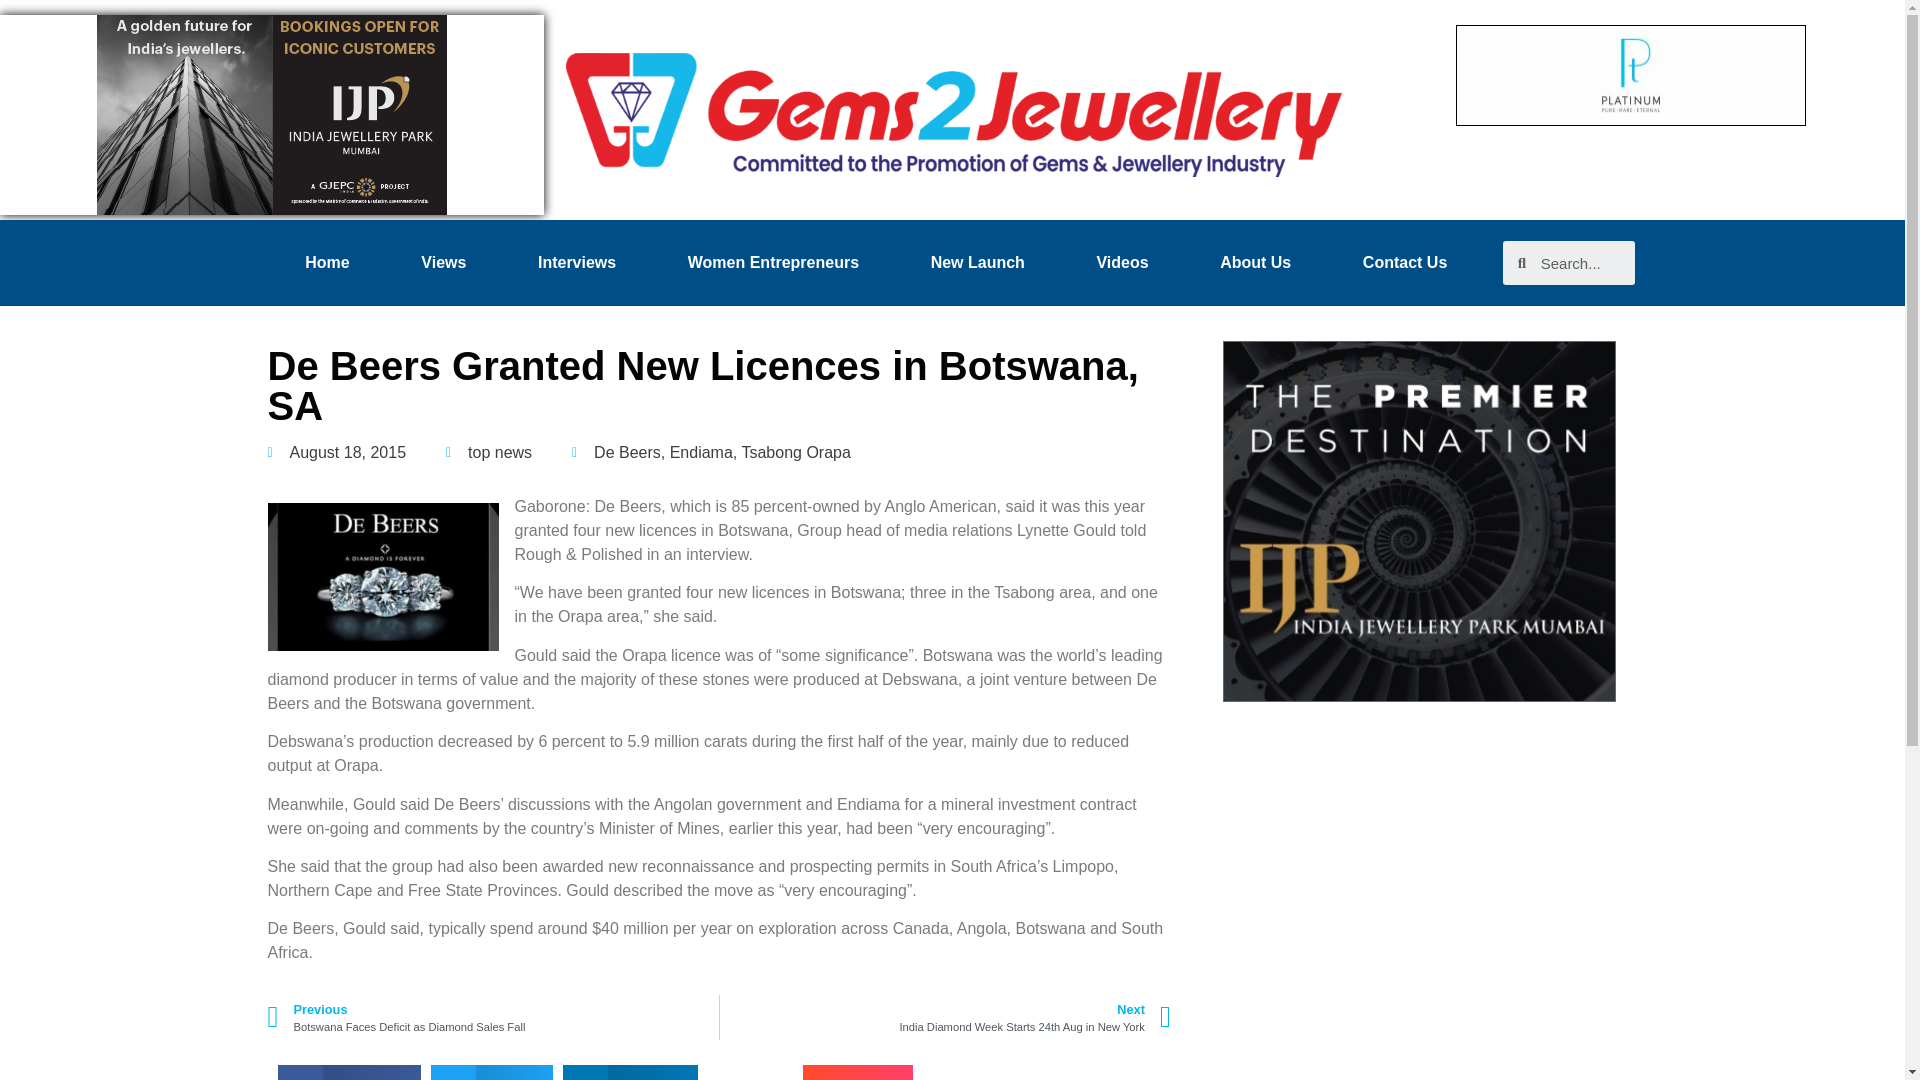 The height and width of the screenshot is (1080, 1920). I want to click on Videos, so click(1122, 262).